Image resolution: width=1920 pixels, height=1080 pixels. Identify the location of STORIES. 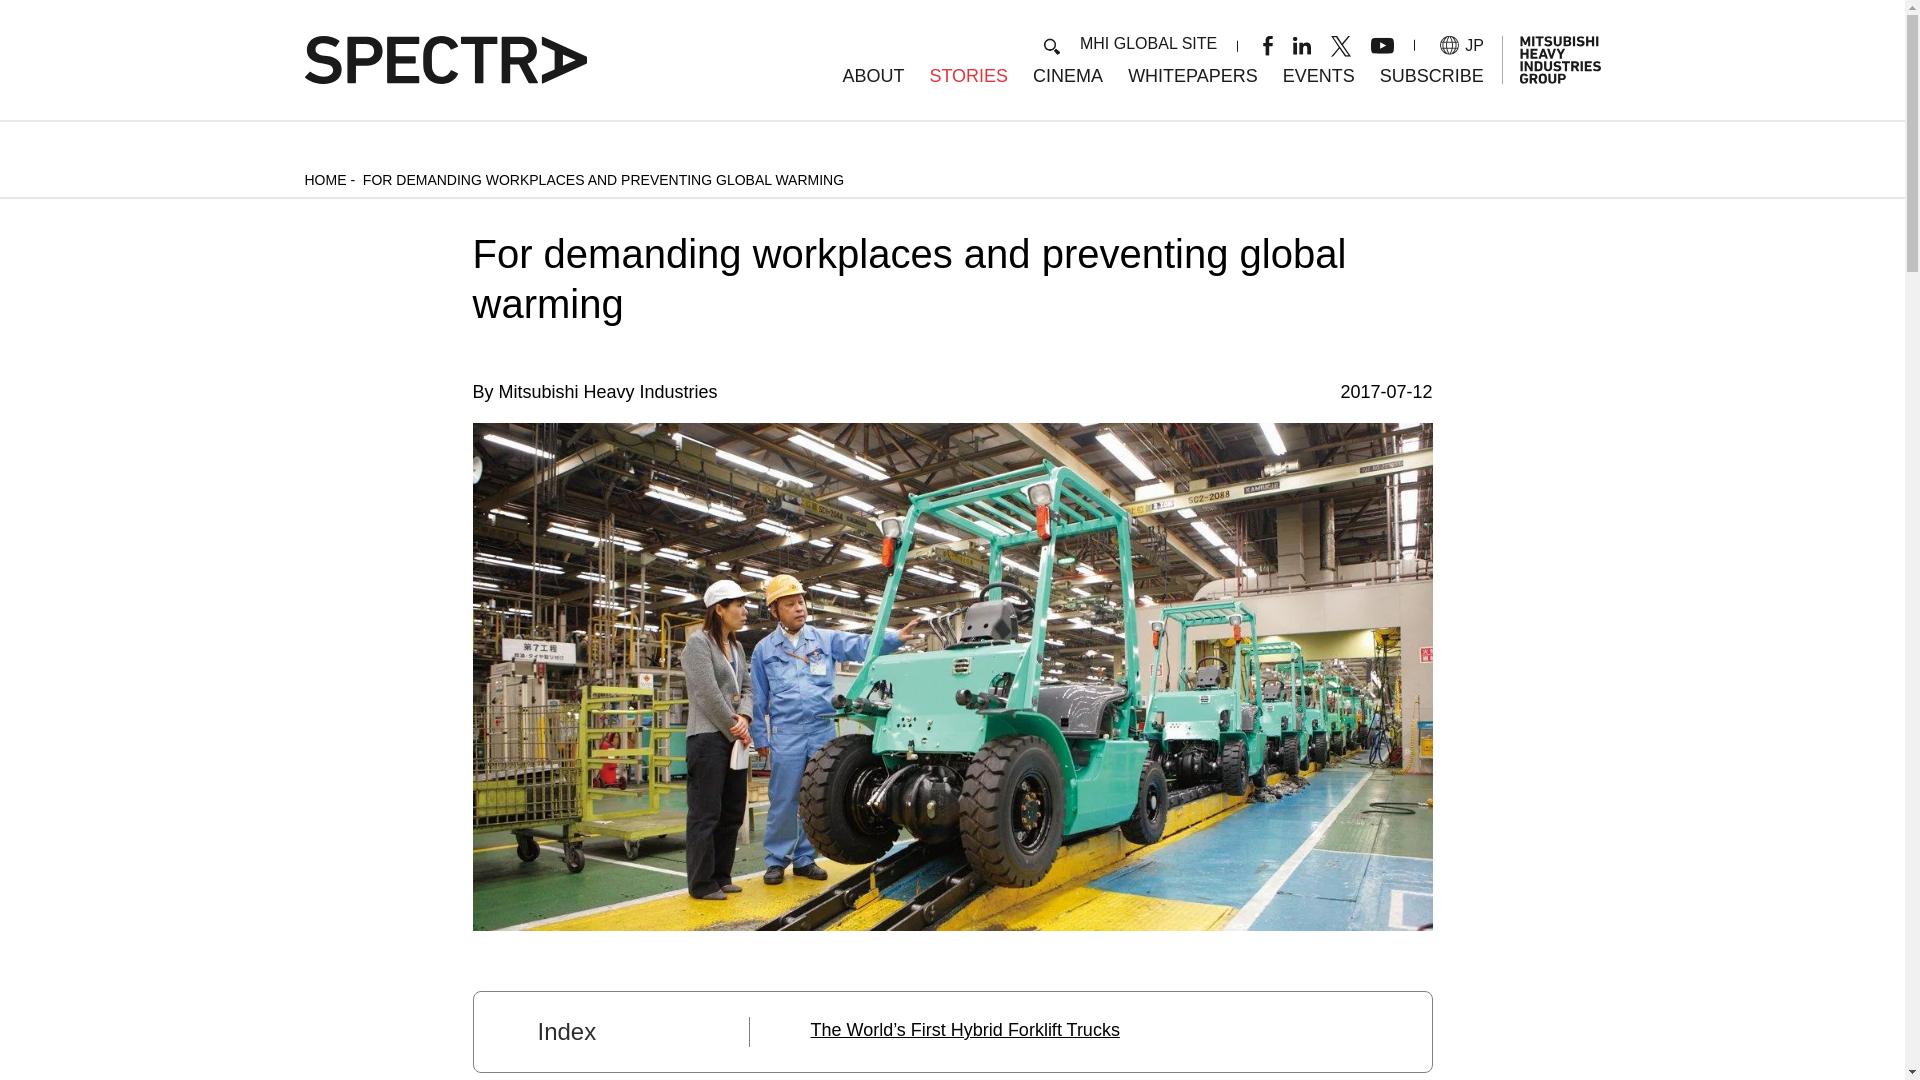
(968, 76).